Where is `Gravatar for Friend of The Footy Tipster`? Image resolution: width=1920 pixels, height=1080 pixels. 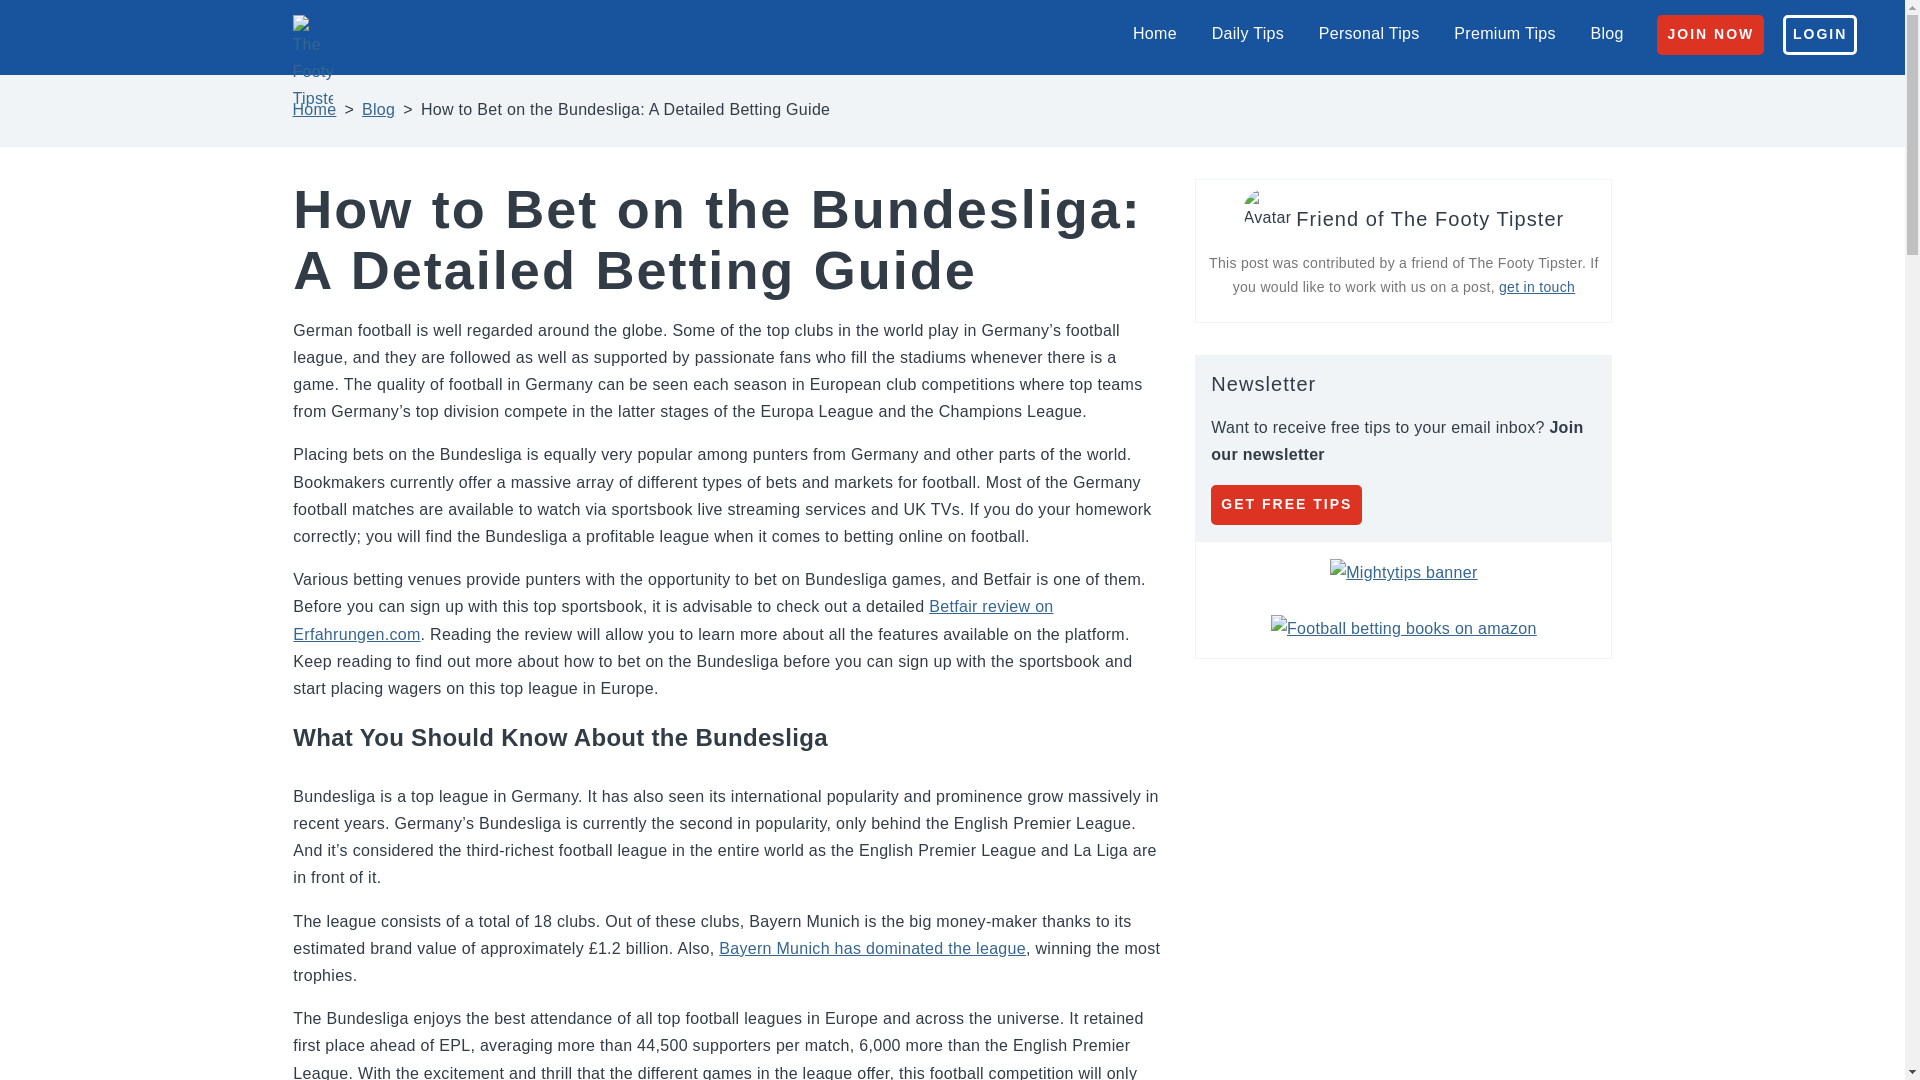 Gravatar for Friend of The Footy Tipster is located at coordinates (1266, 212).